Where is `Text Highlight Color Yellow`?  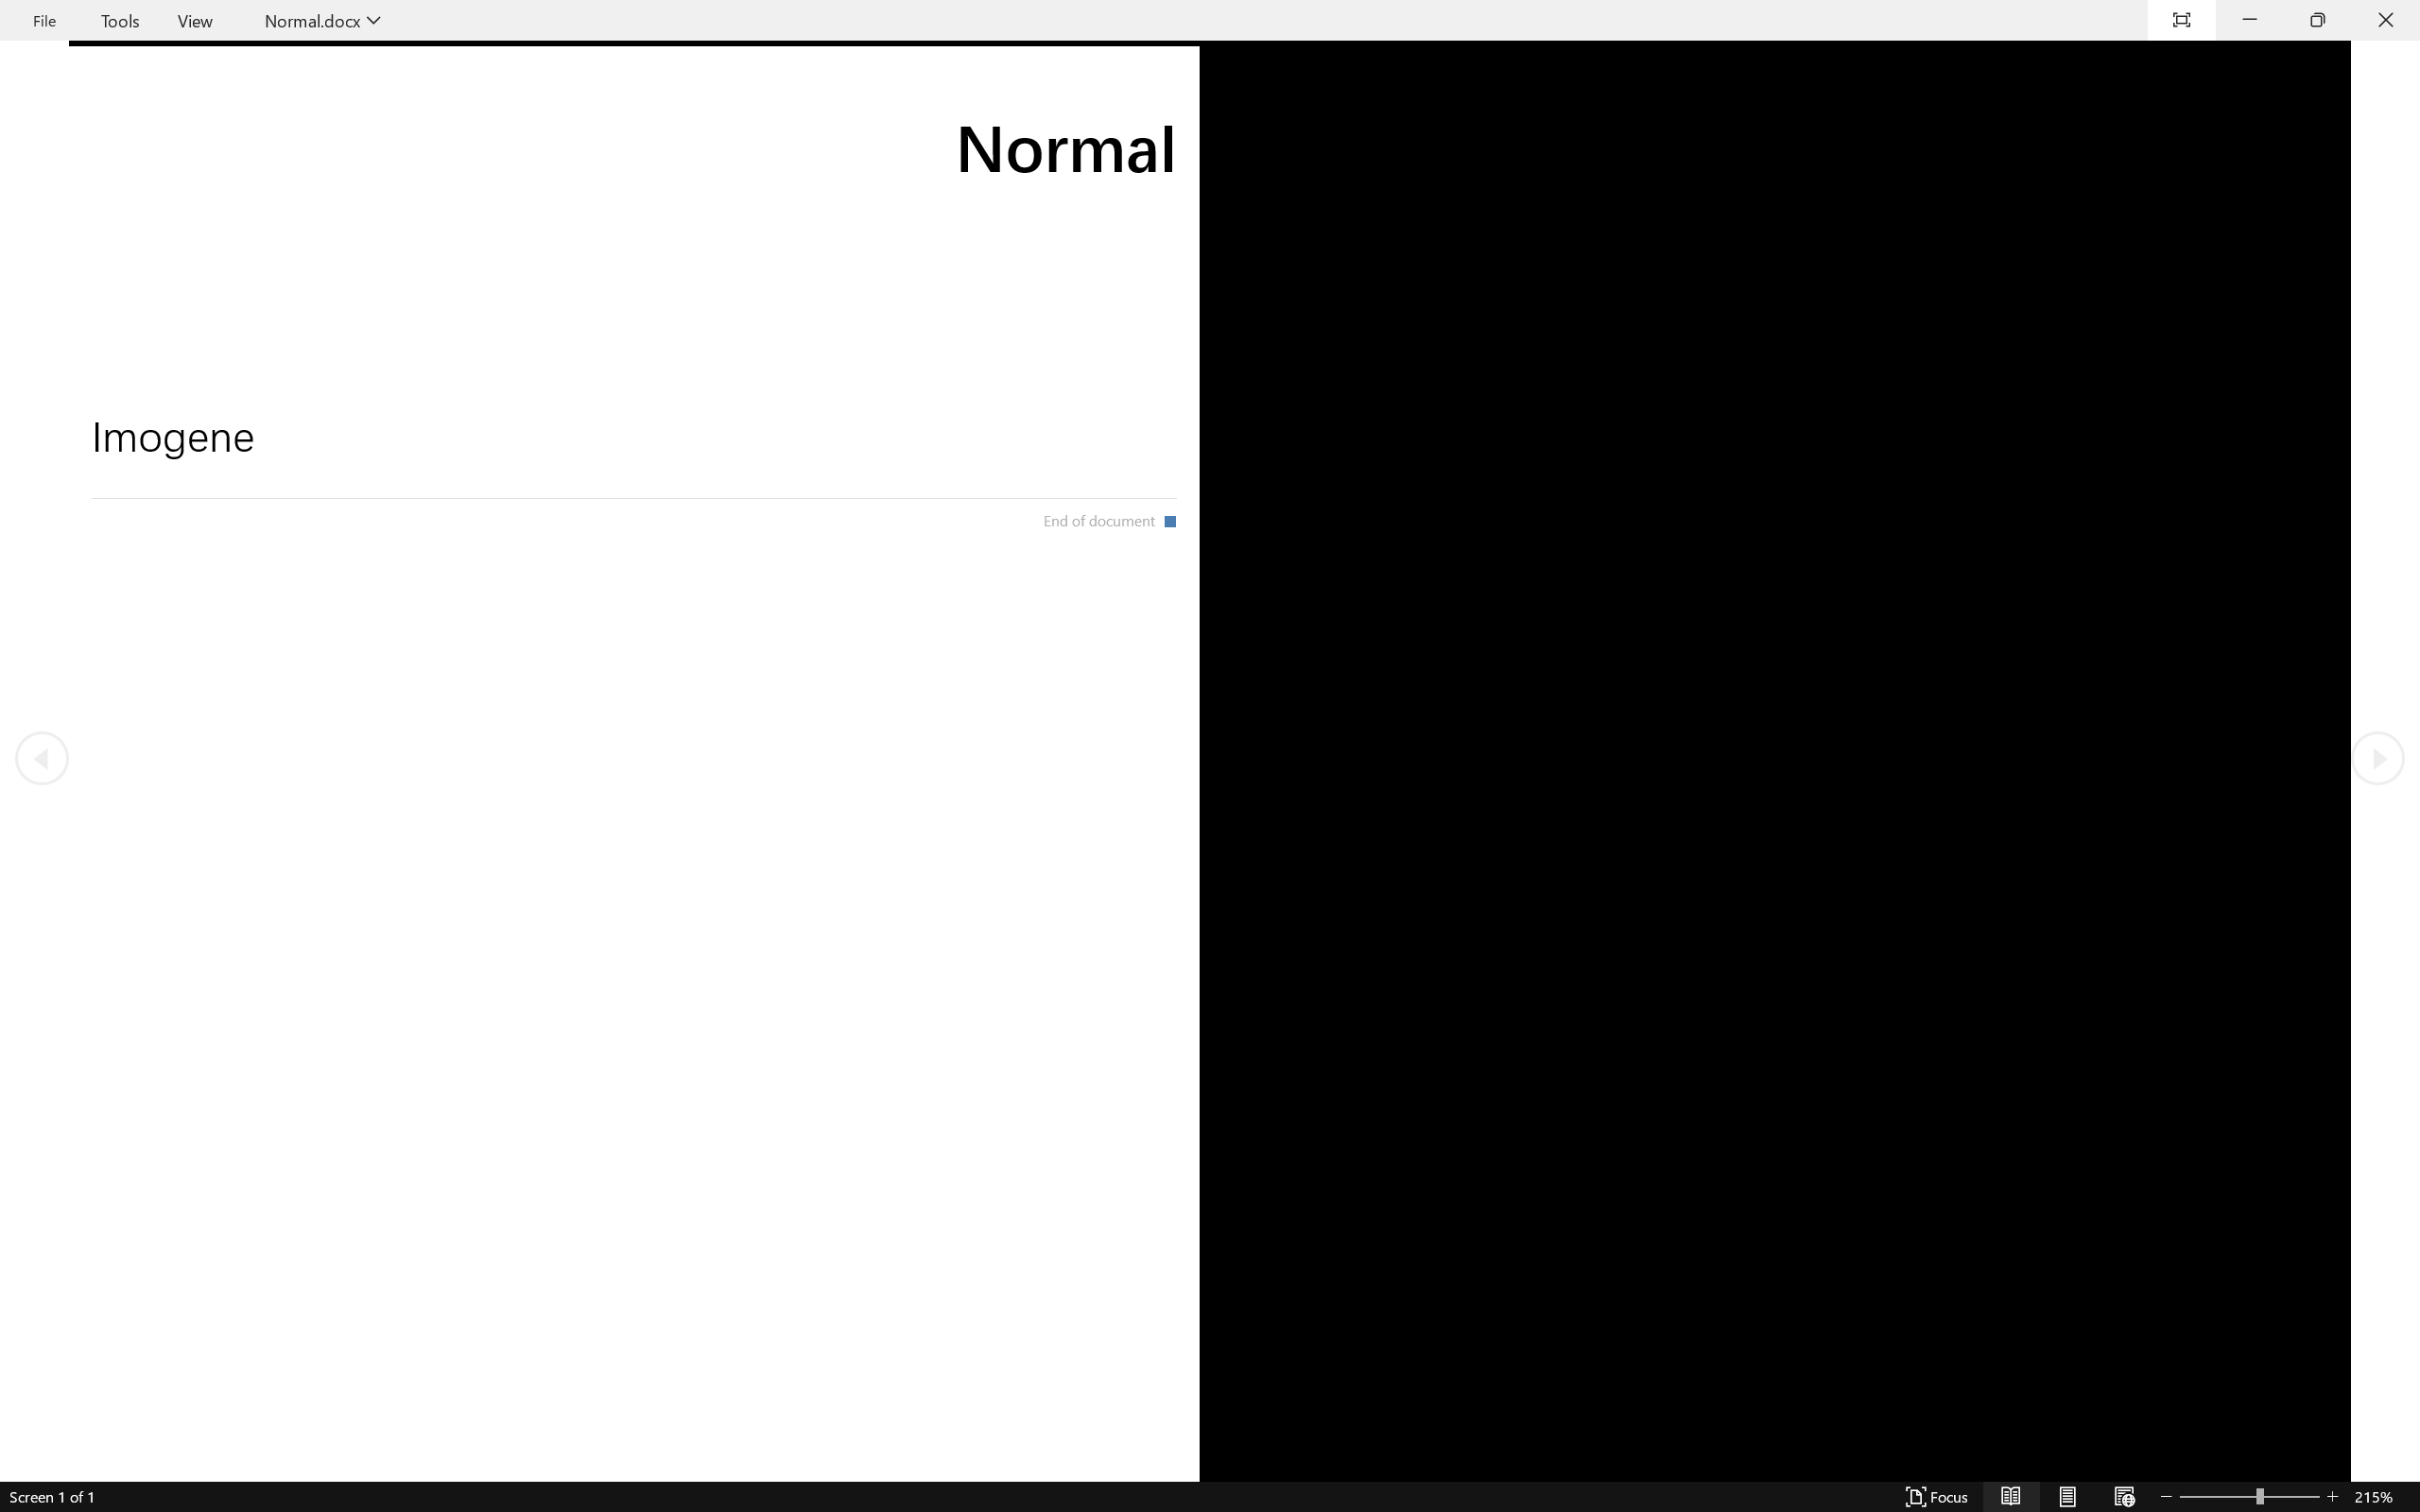 Text Highlight Color Yellow is located at coordinates (495, 125).